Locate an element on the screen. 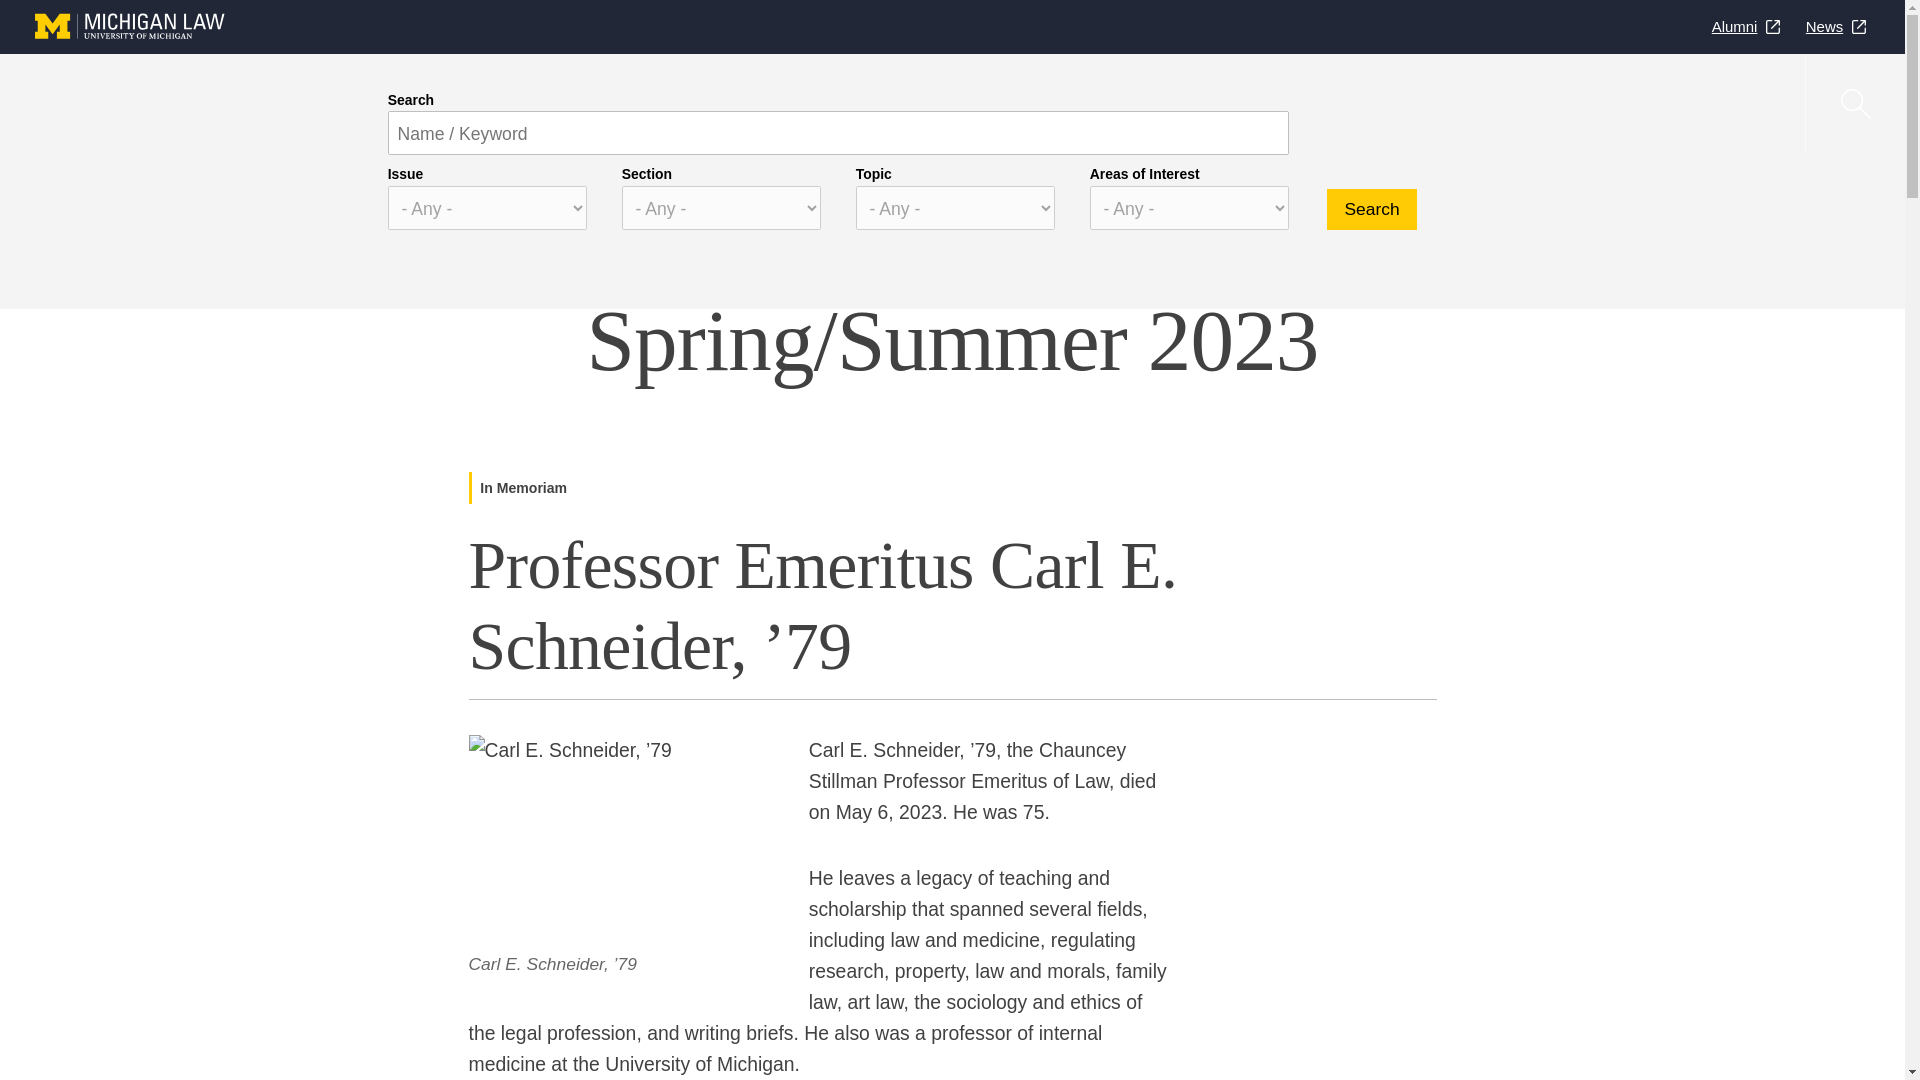 This screenshot has height=1080, width=1920. Back to Issue is located at coordinates (452, 231).